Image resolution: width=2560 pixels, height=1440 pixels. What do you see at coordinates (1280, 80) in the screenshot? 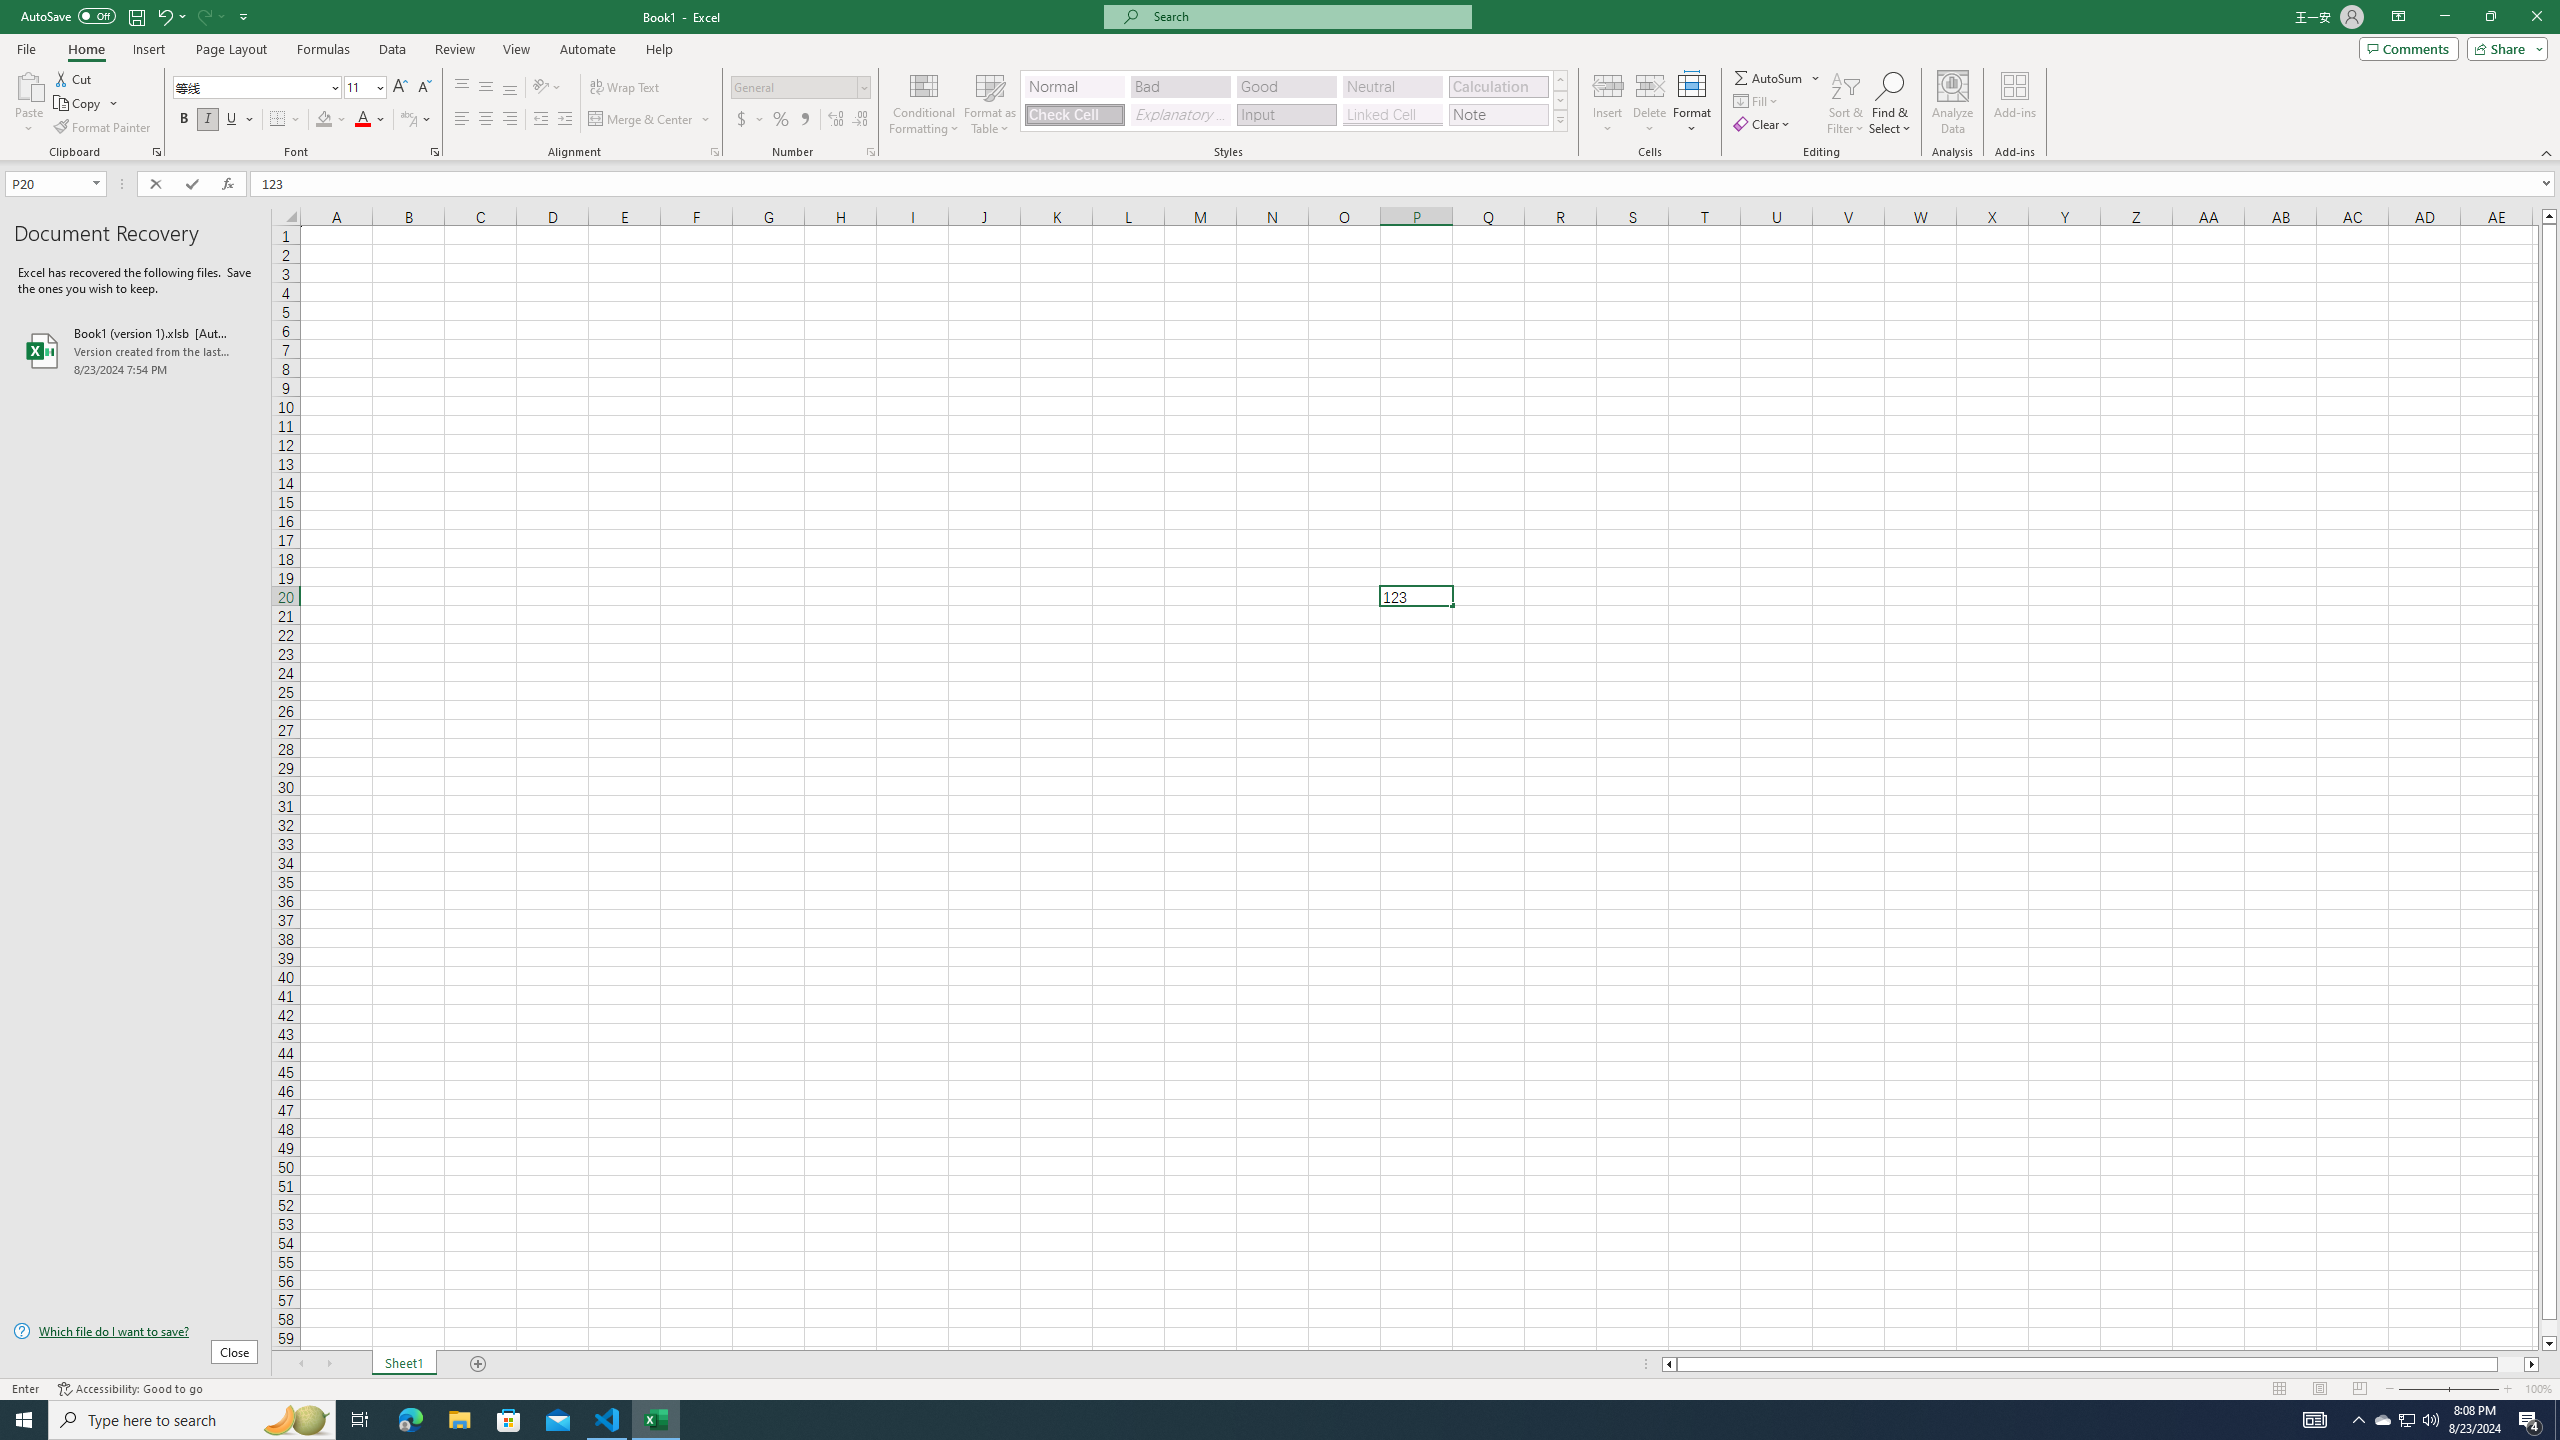
I see `Class: MsoCommandBar` at bounding box center [1280, 80].